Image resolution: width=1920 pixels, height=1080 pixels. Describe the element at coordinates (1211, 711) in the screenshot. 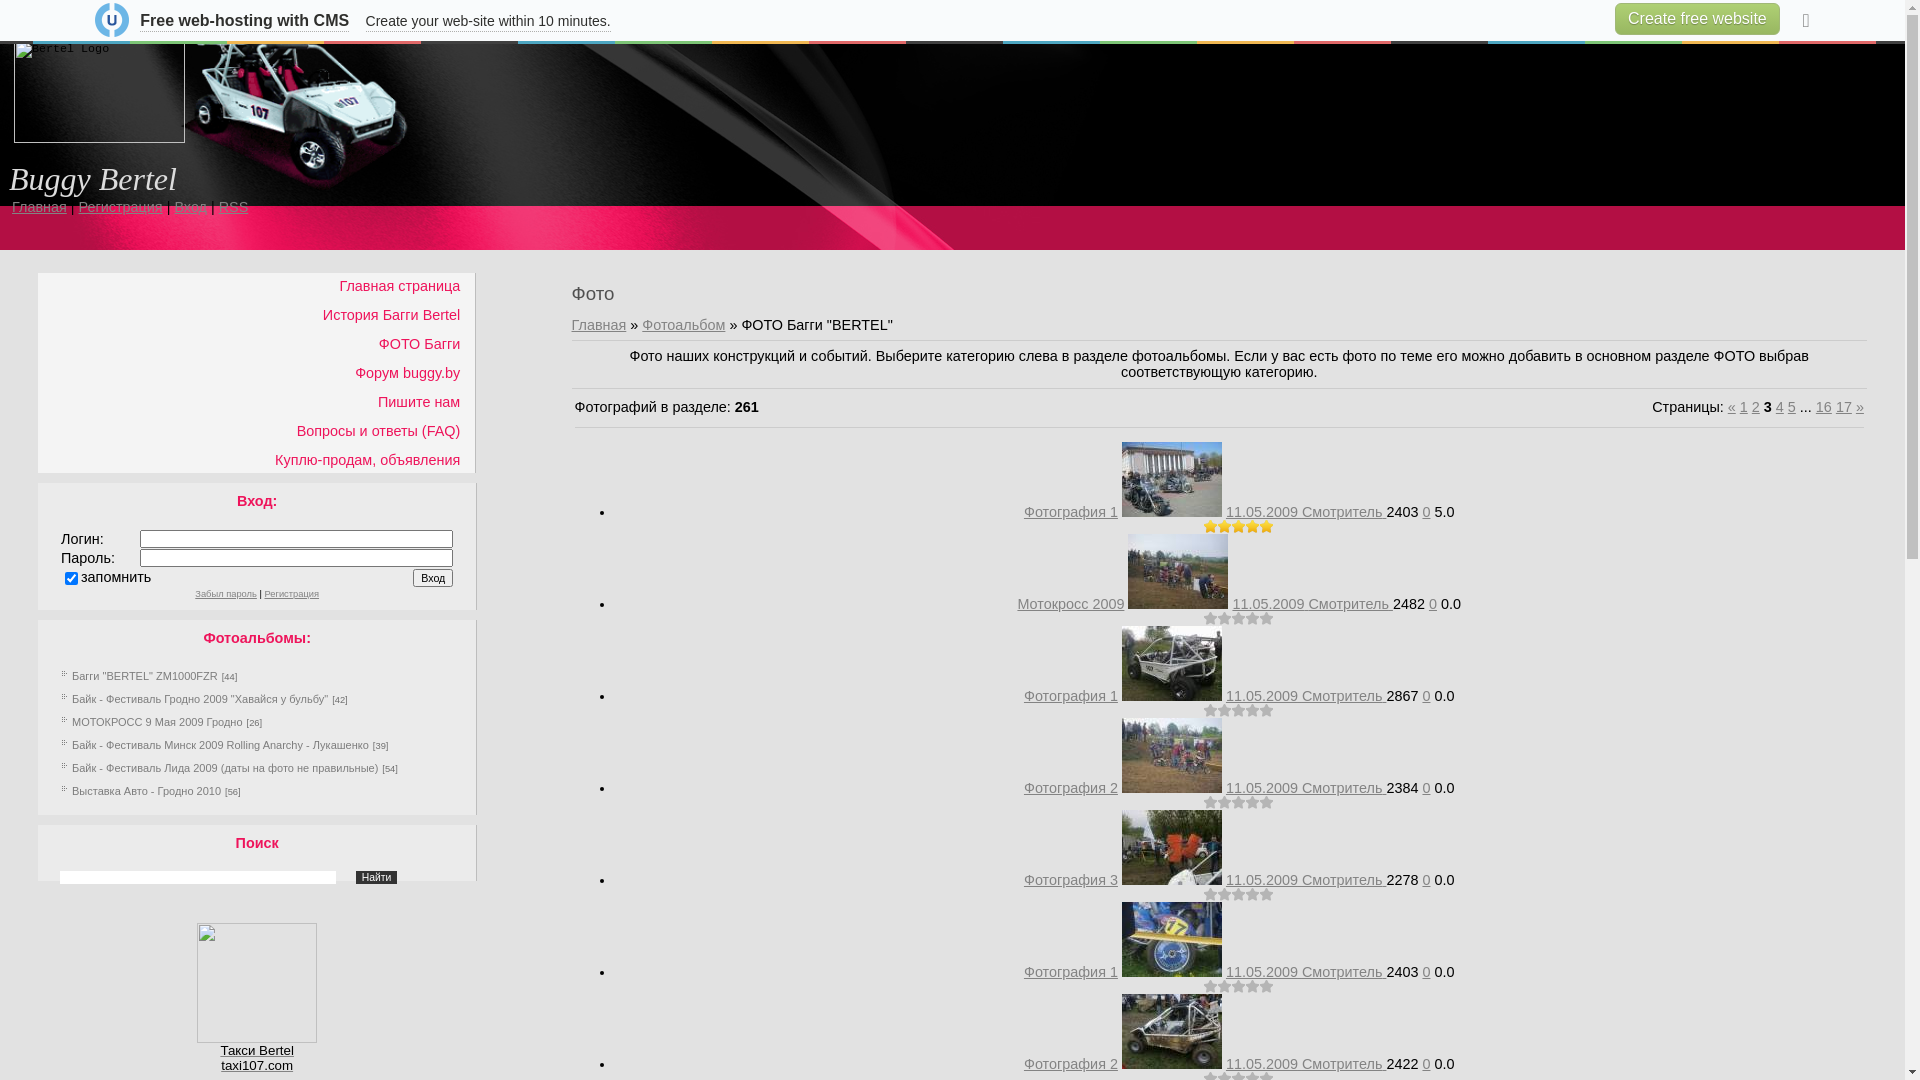

I see `1` at that location.